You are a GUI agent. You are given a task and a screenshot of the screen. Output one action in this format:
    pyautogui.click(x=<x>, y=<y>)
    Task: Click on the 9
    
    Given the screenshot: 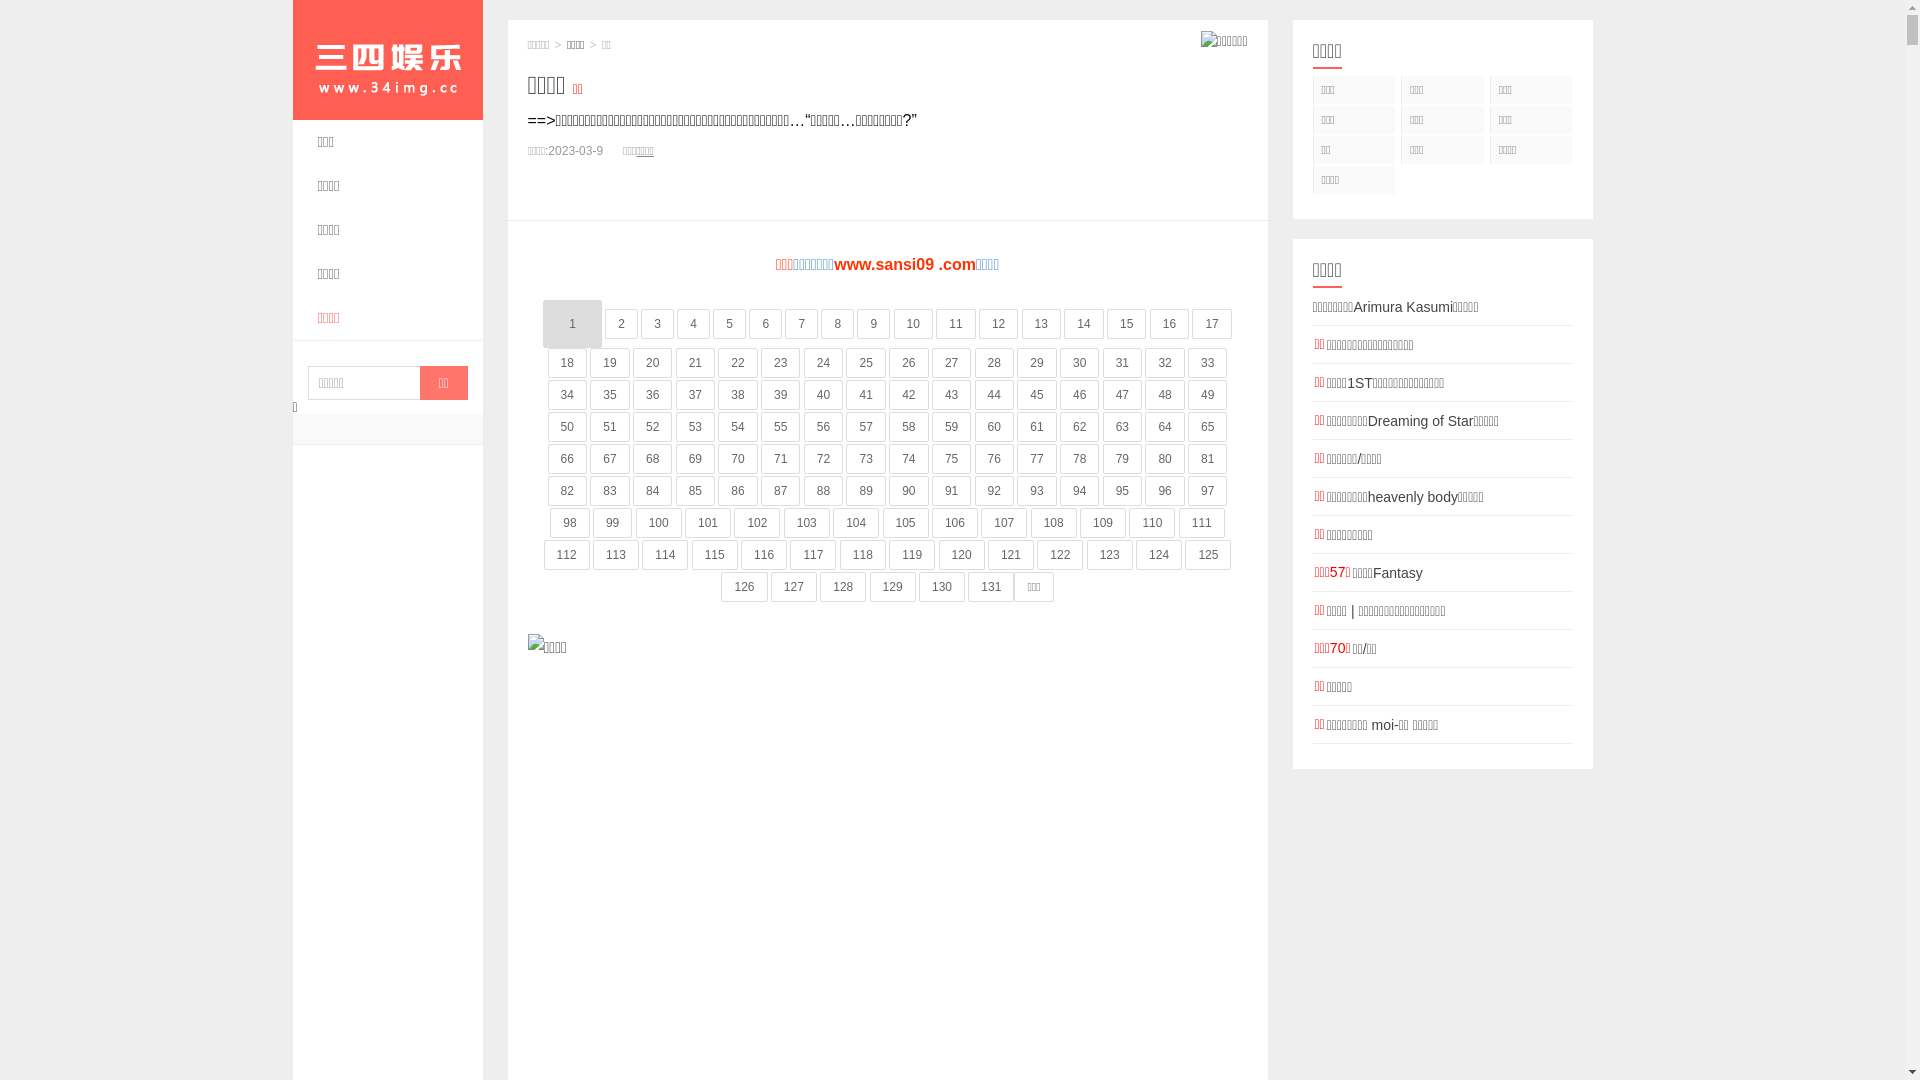 What is the action you would take?
    pyautogui.click(x=874, y=324)
    